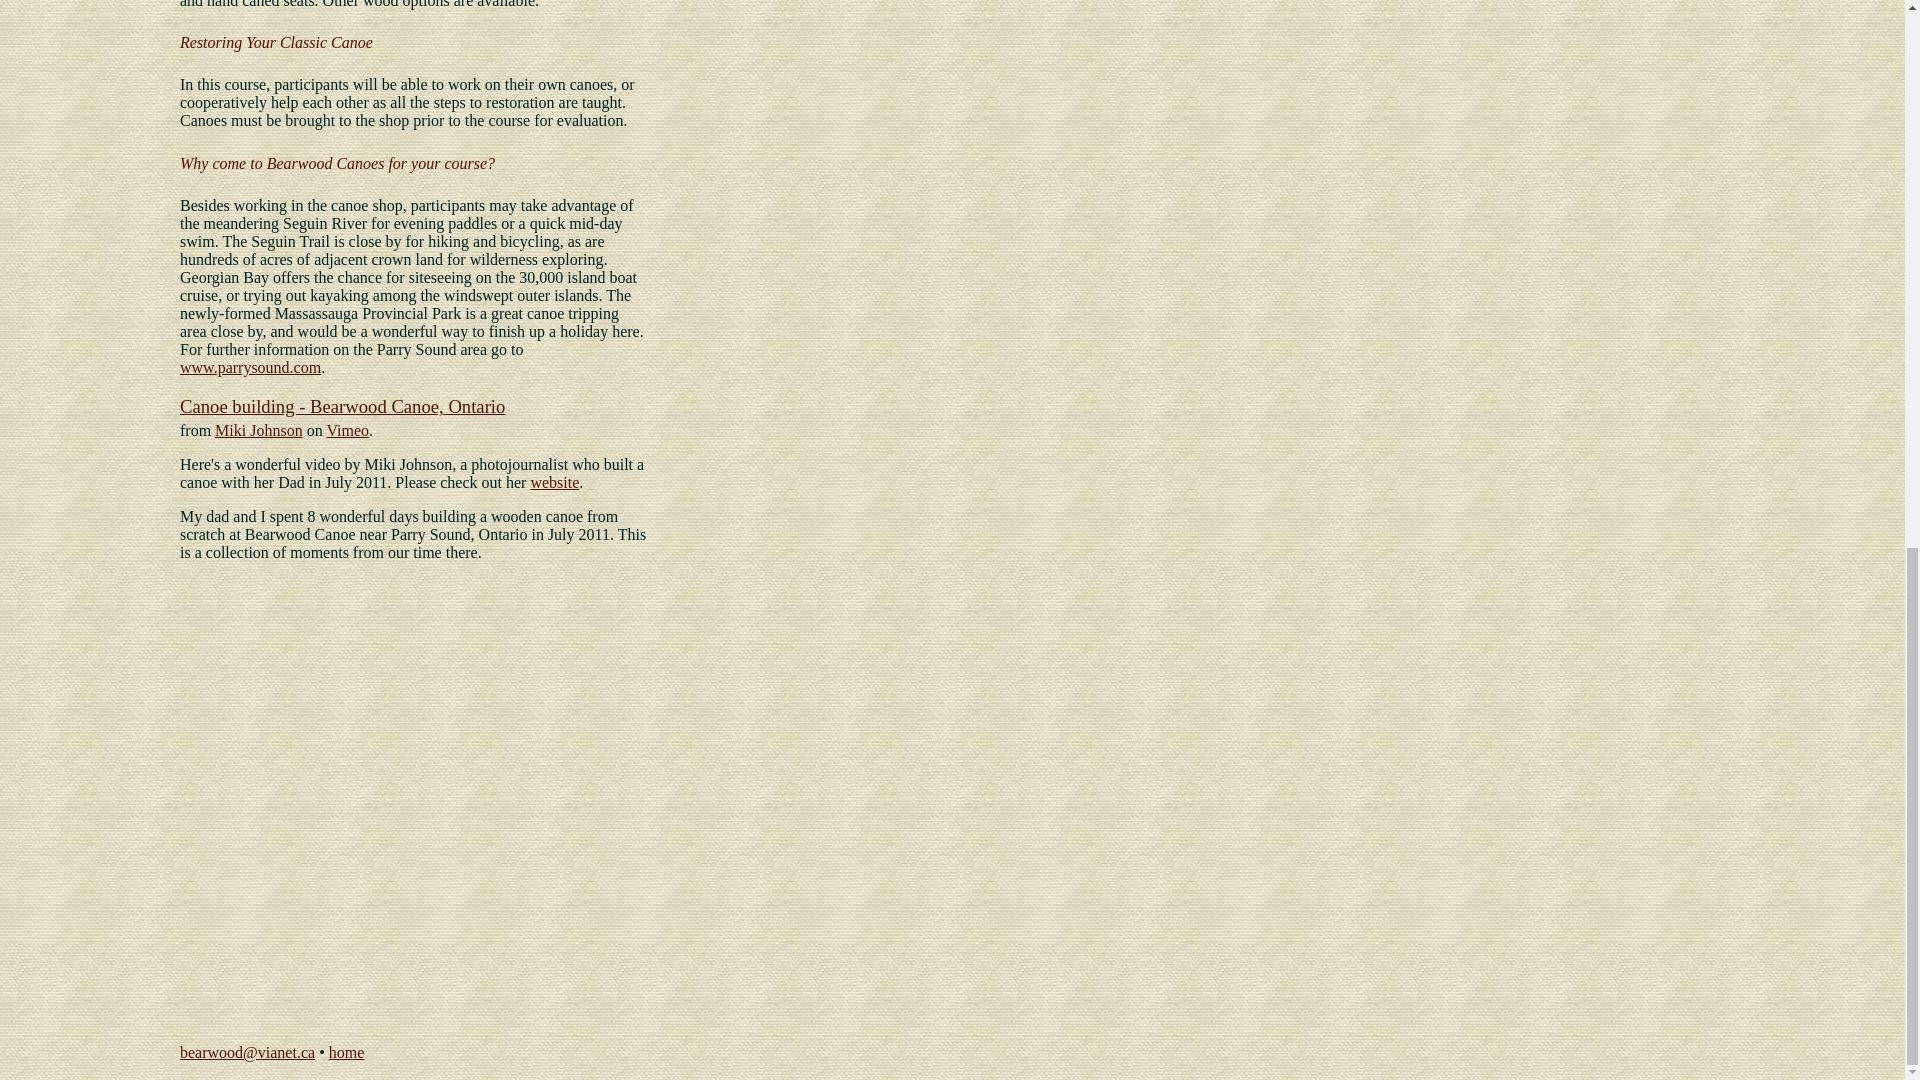 The height and width of the screenshot is (1080, 1920). Describe the element at coordinates (250, 366) in the screenshot. I see `www.parrysound.com` at that location.